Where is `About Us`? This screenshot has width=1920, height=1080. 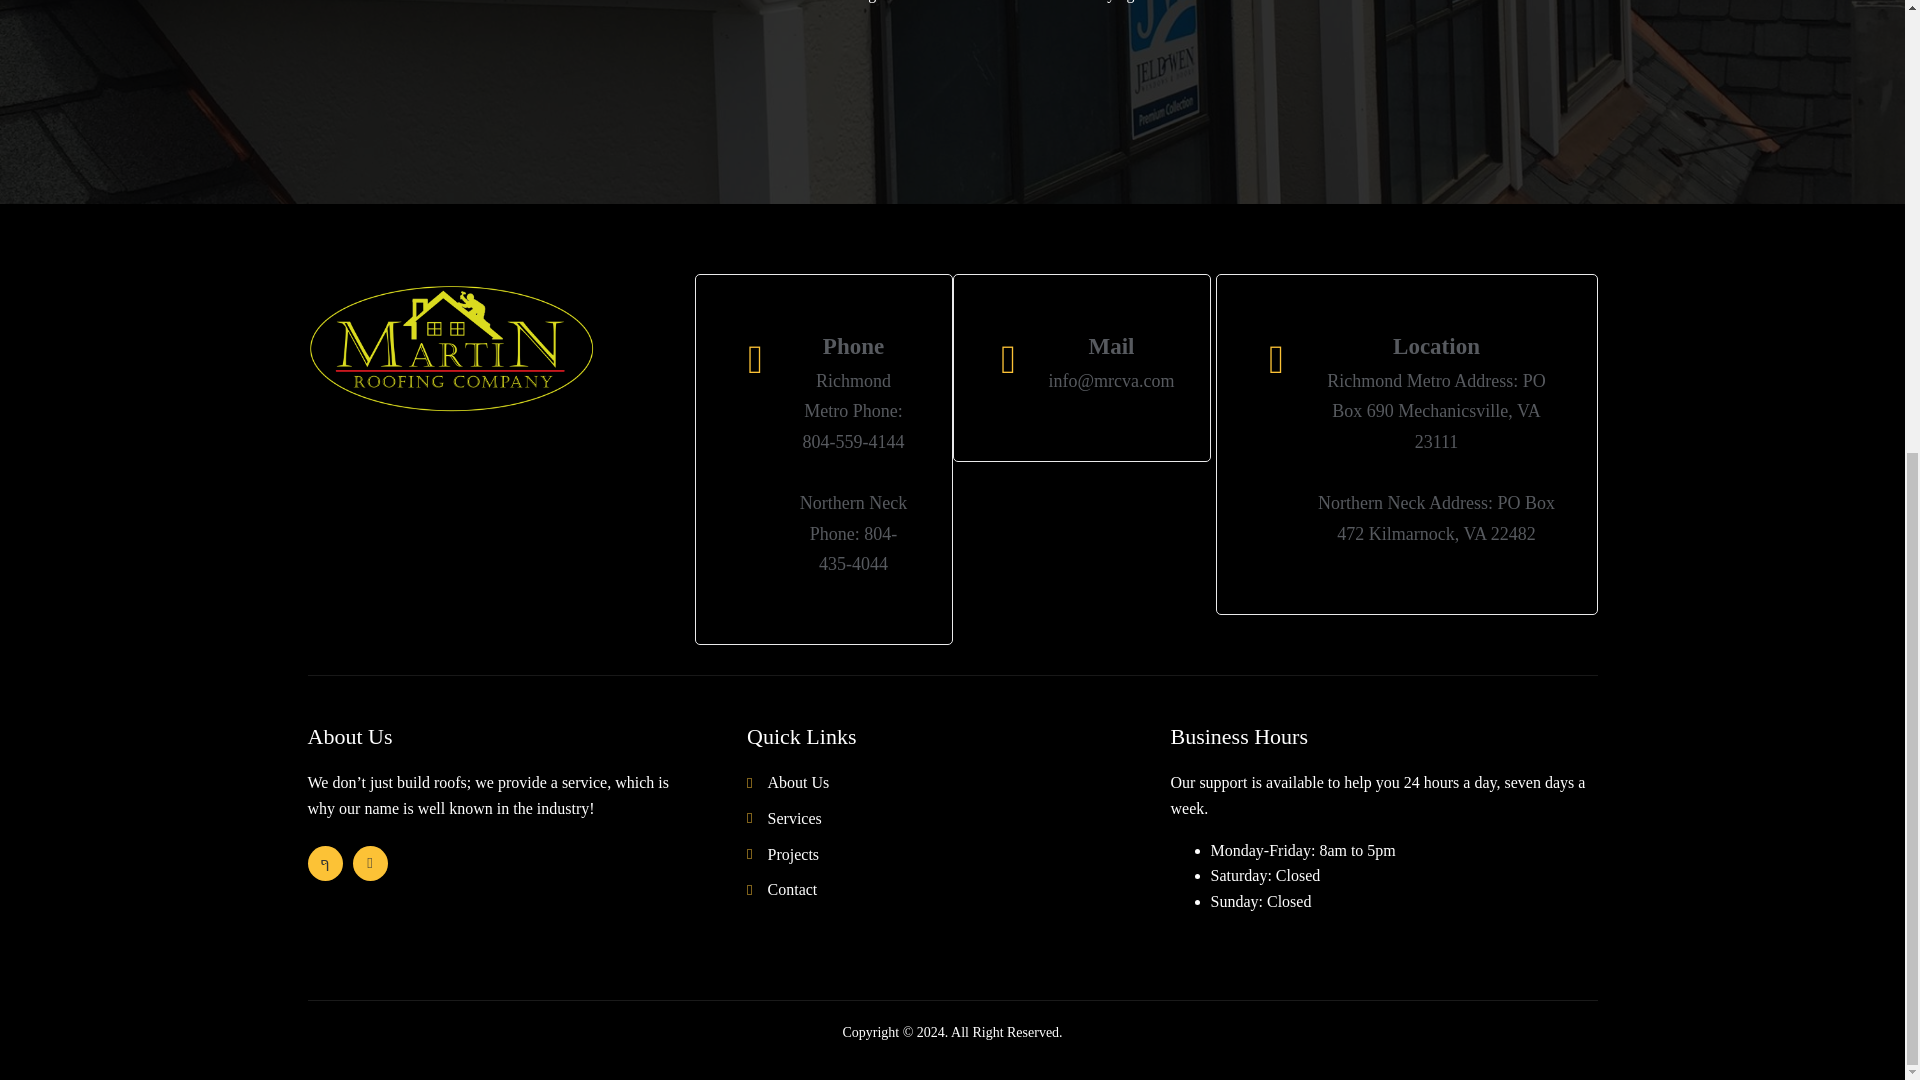
About Us is located at coordinates (958, 782).